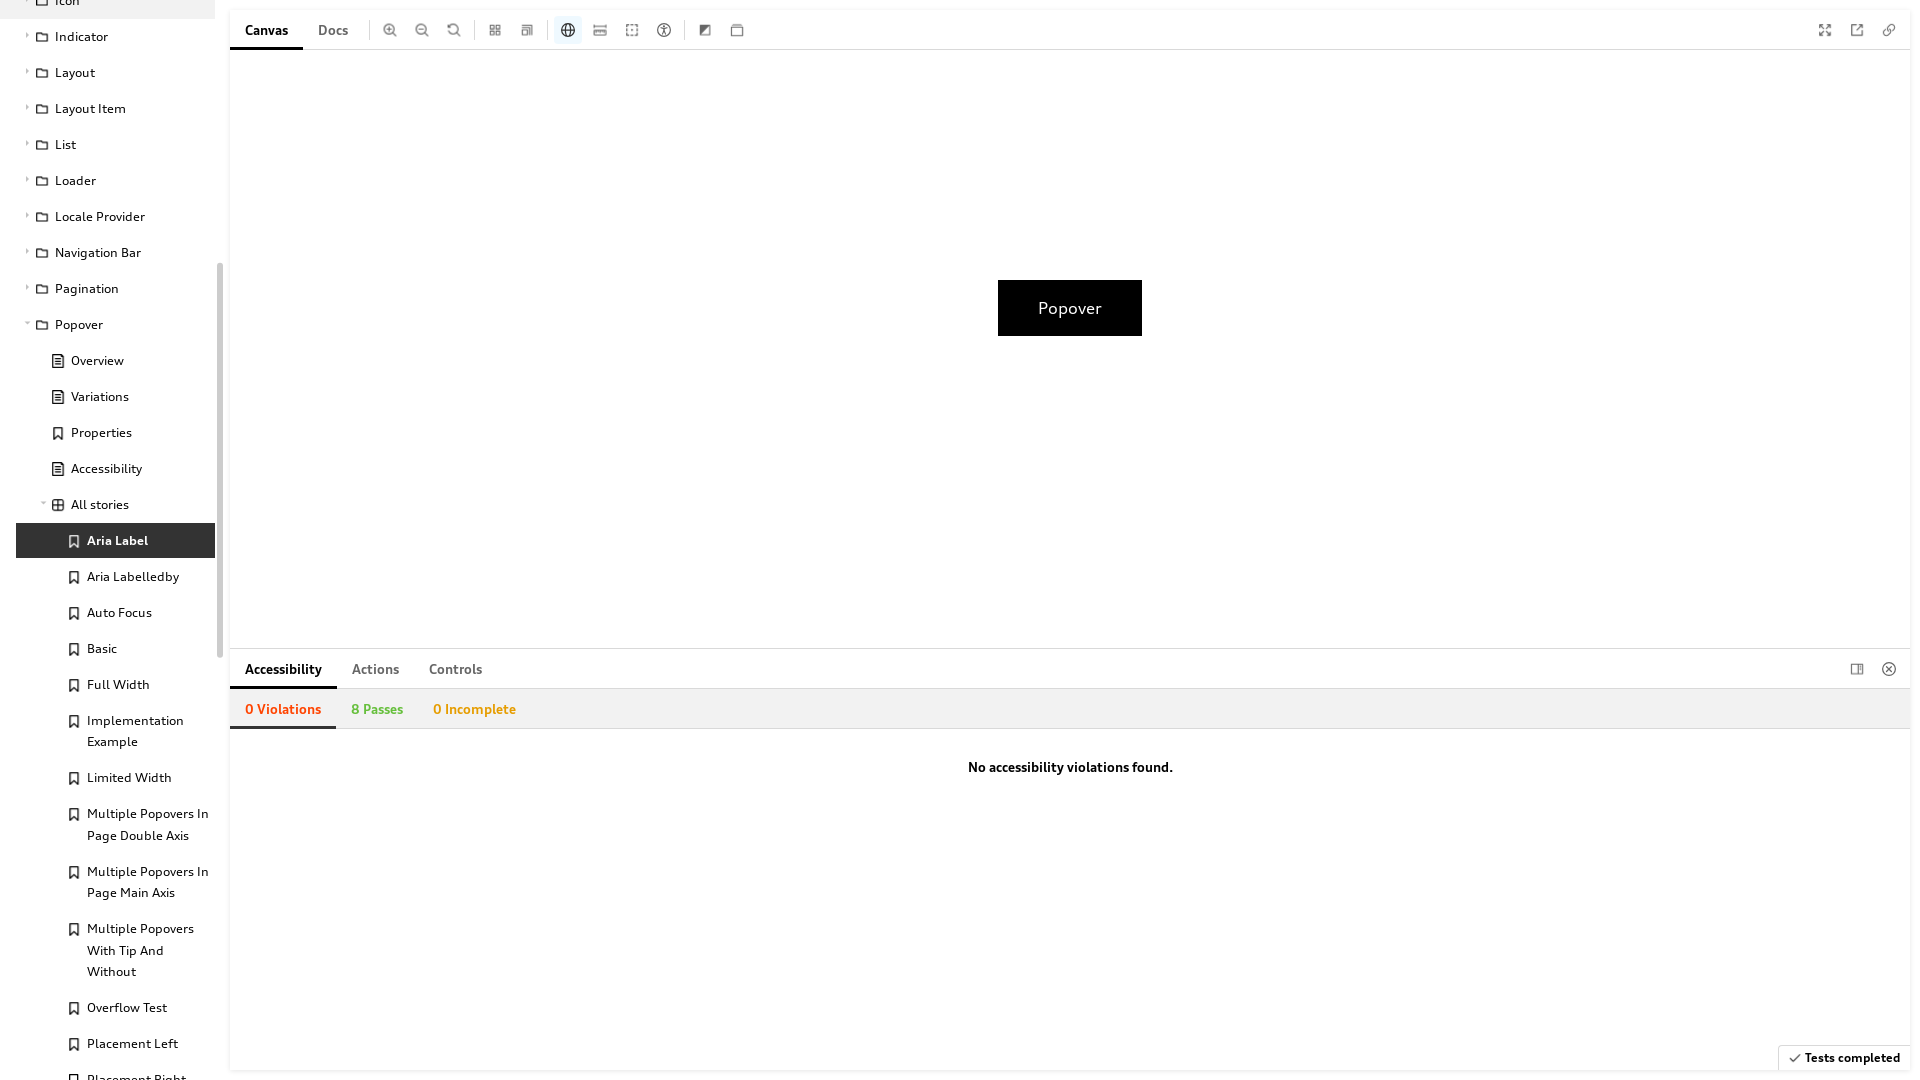  What do you see at coordinates (108, 505) in the screenshot?
I see `All stories` at bounding box center [108, 505].